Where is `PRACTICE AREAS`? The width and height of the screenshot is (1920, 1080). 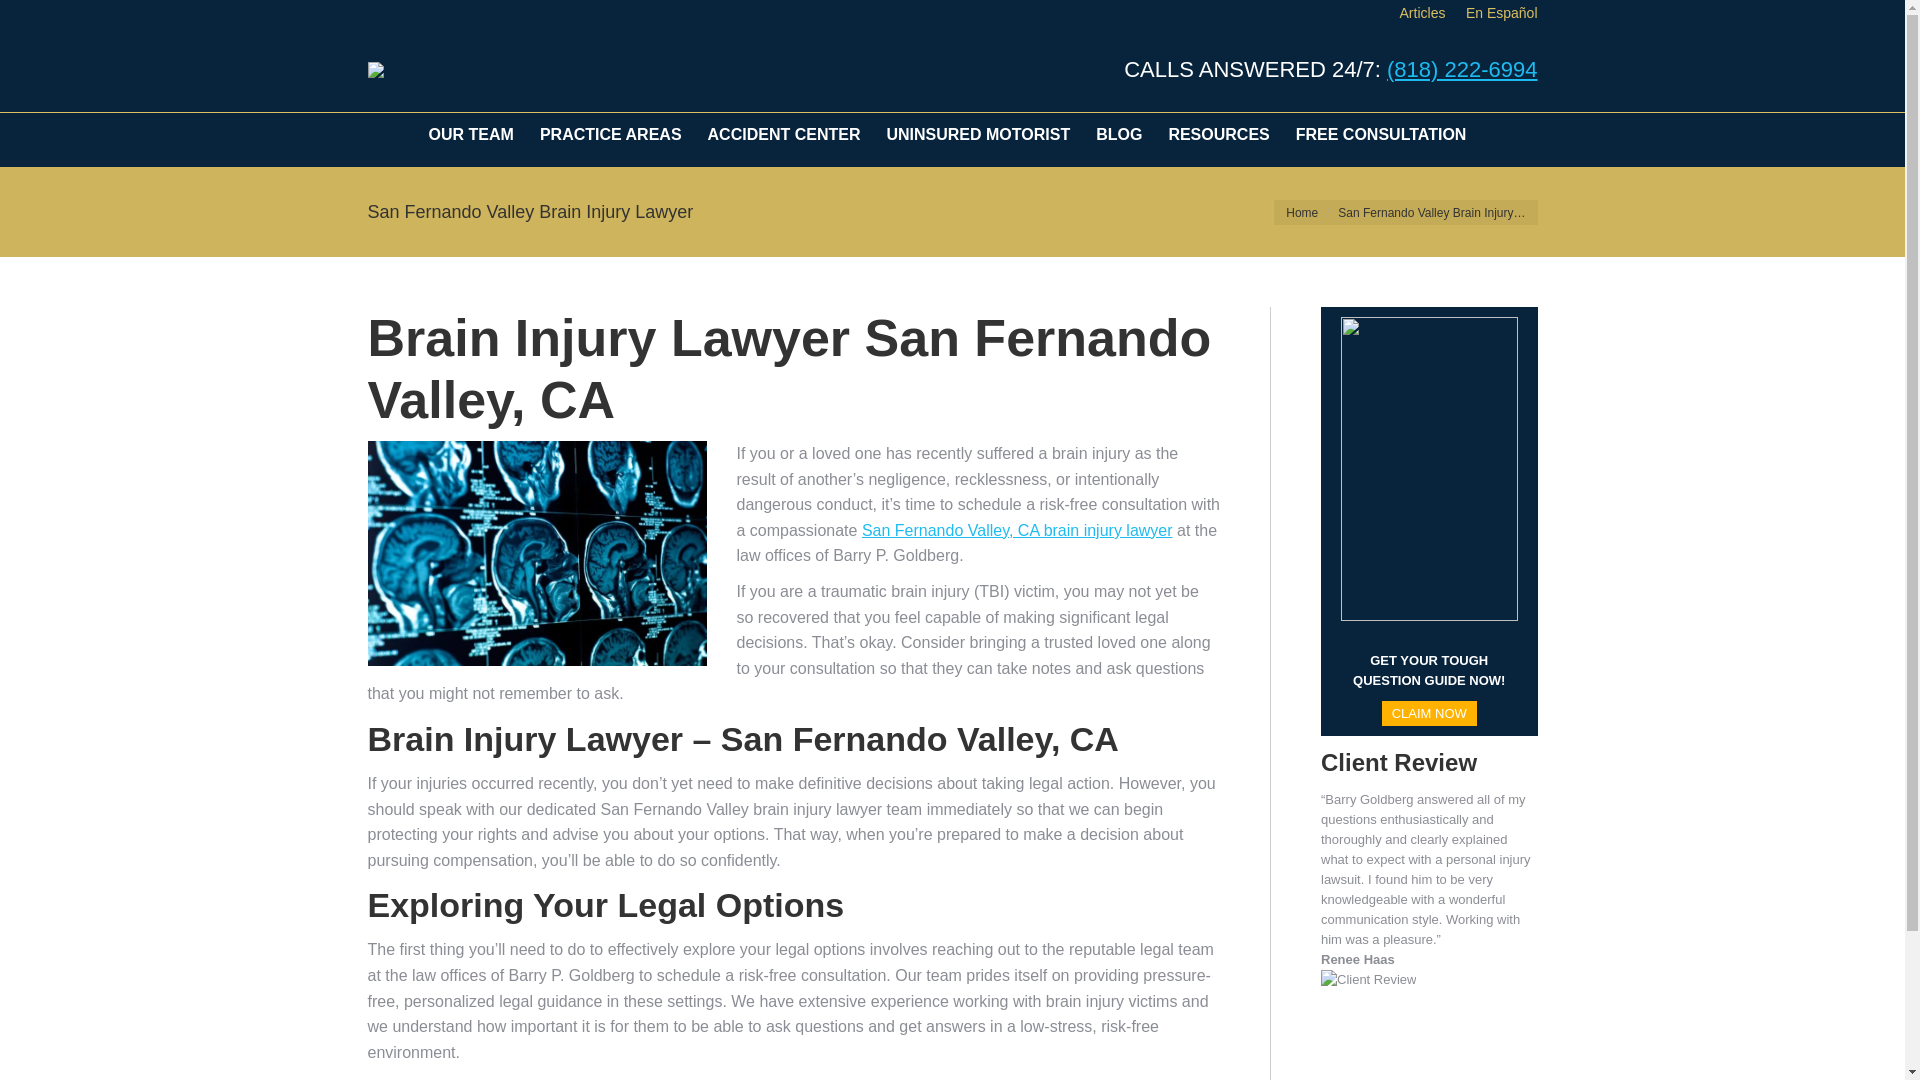
PRACTICE AREAS is located at coordinates (611, 134).